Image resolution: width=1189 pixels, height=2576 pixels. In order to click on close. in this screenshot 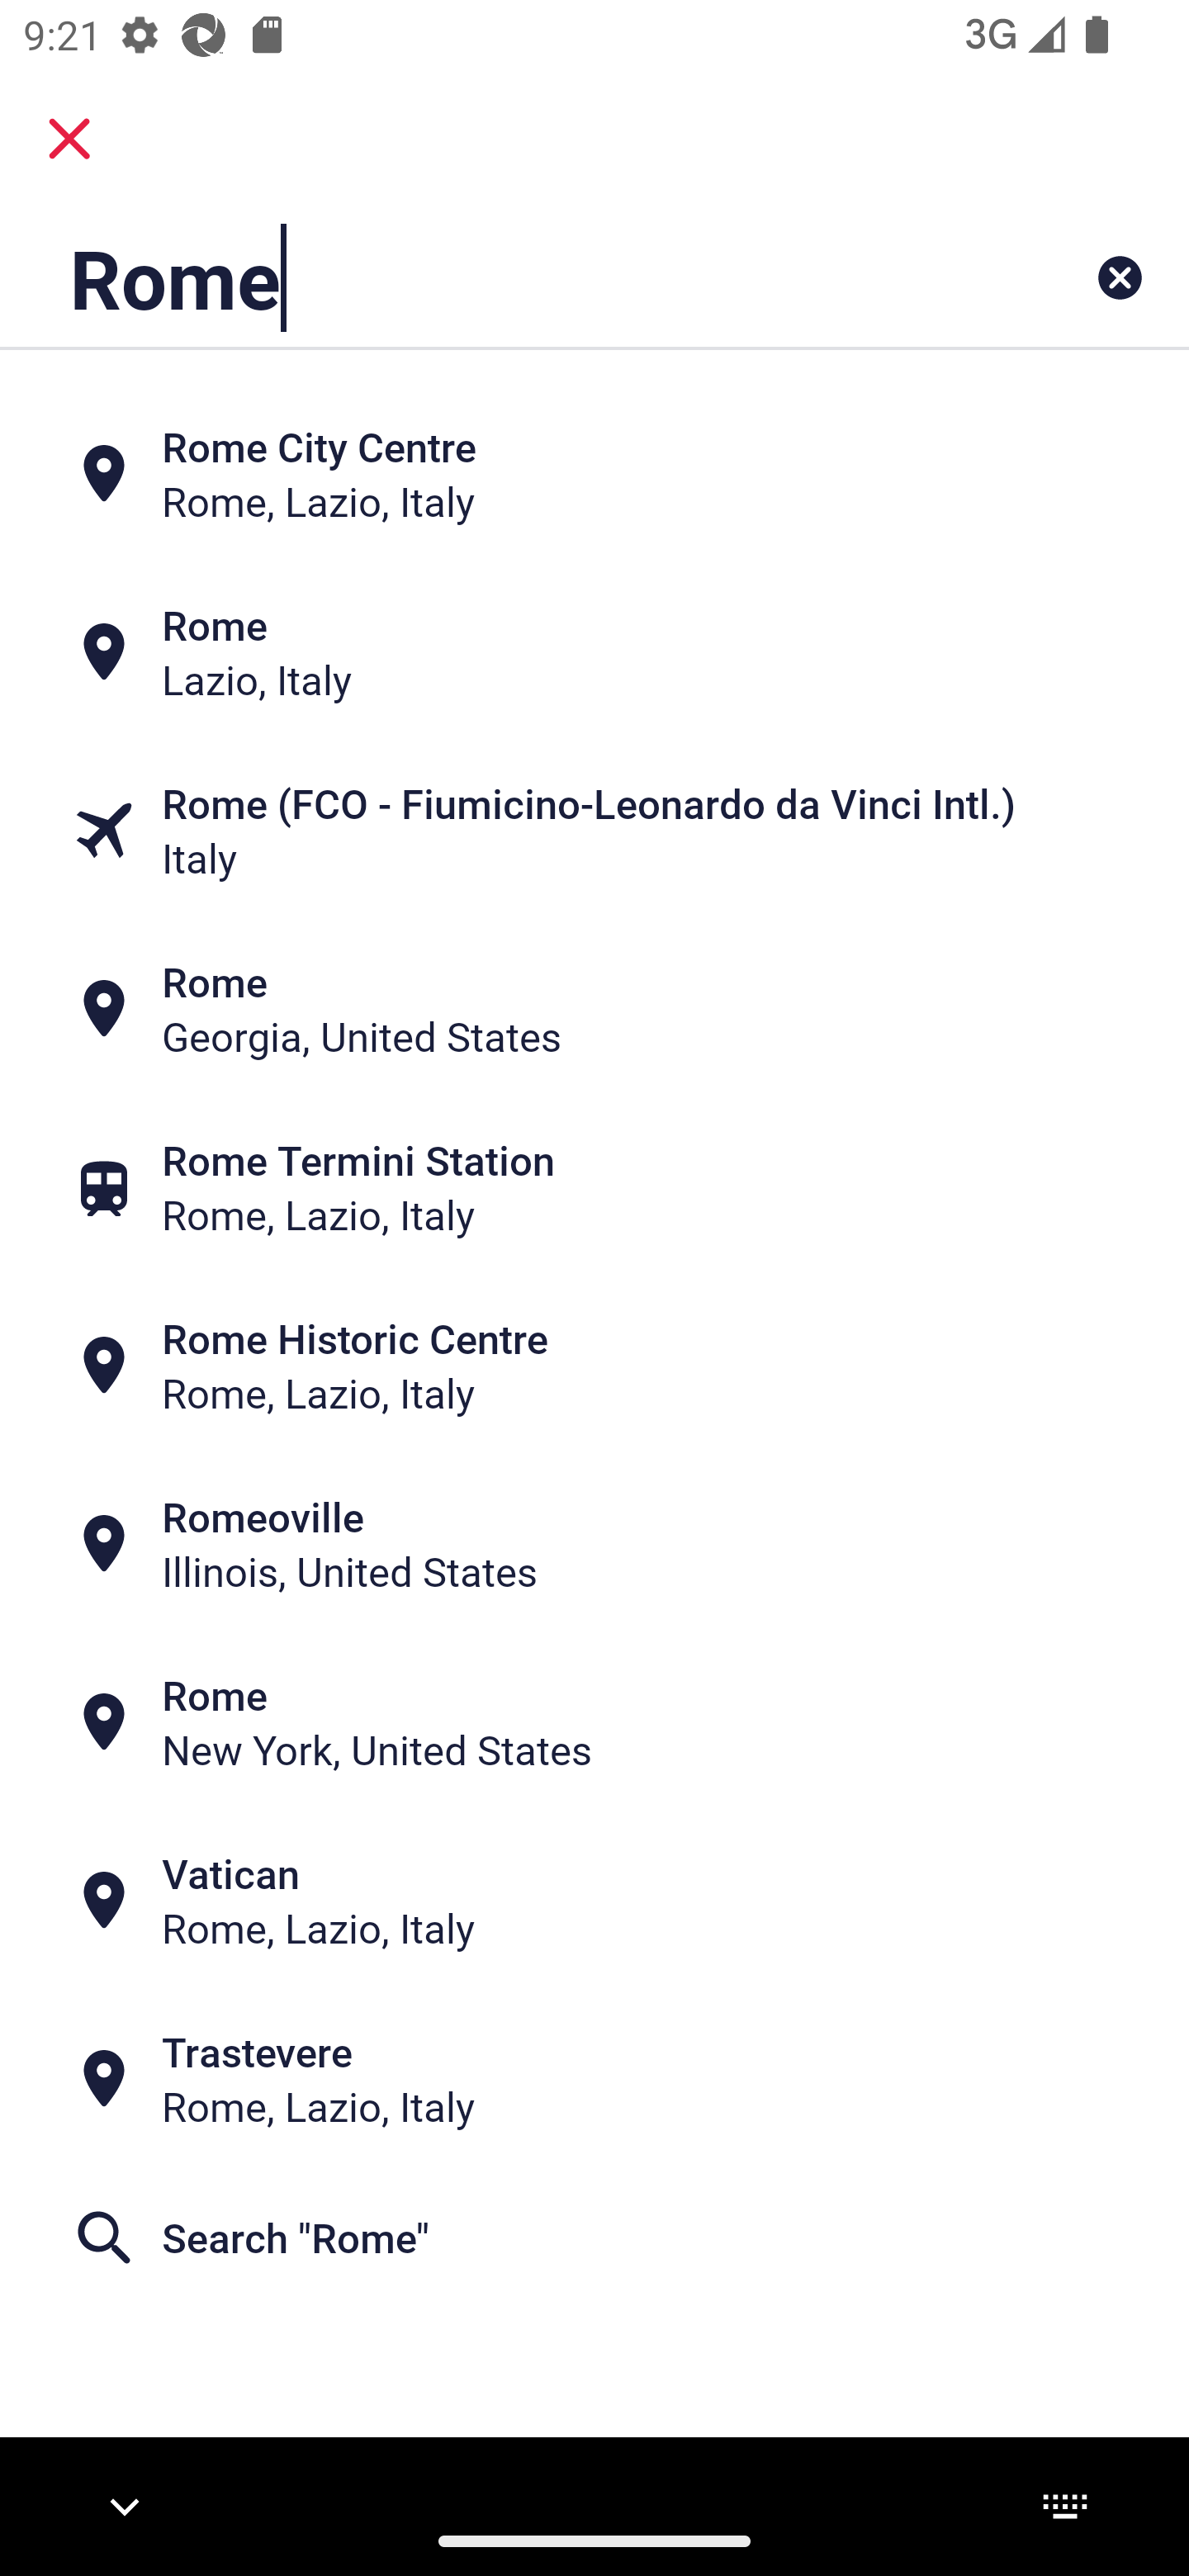, I will do `click(69, 139)`.